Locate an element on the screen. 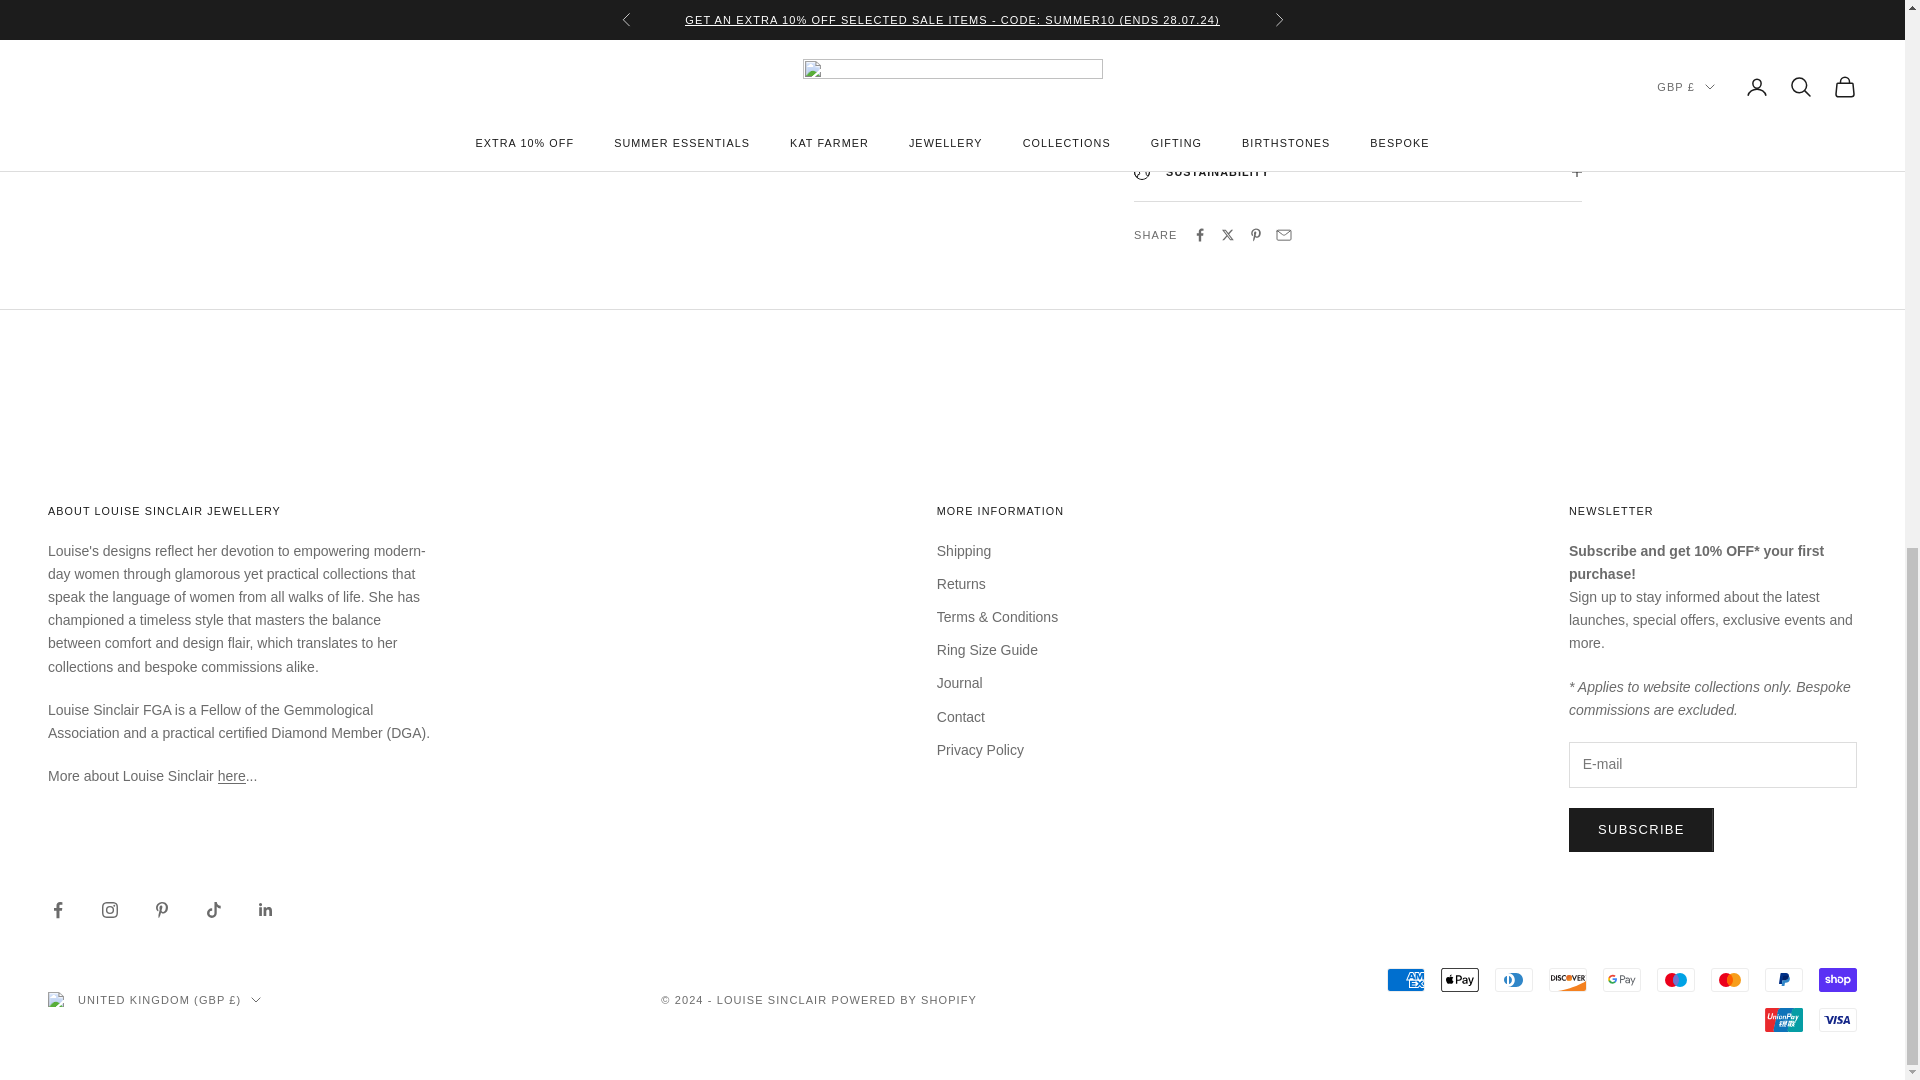 The height and width of the screenshot is (1080, 1920). About Louise Sinclair is located at coordinates (232, 776).